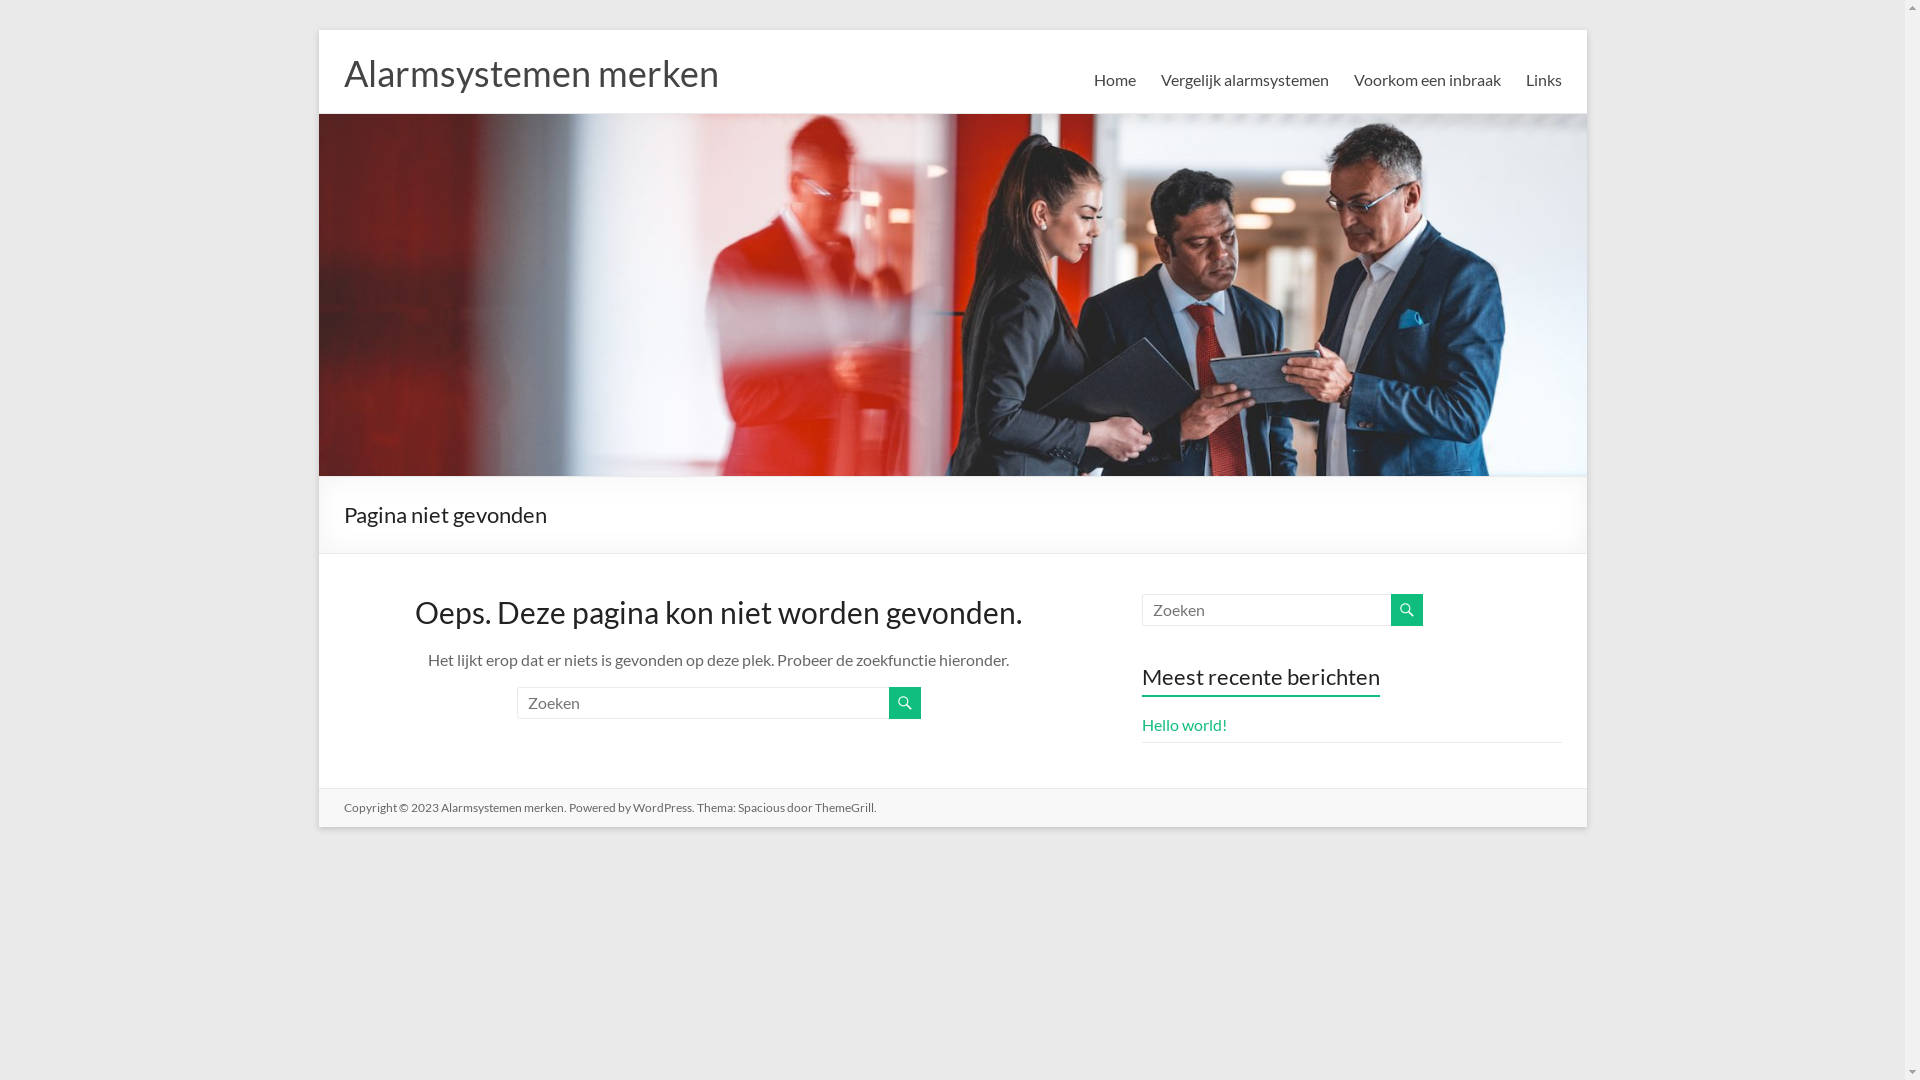 Image resolution: width=1920 pixels, height=1080 pixels. I want to click on ThemeGrill, so click(844, 808).